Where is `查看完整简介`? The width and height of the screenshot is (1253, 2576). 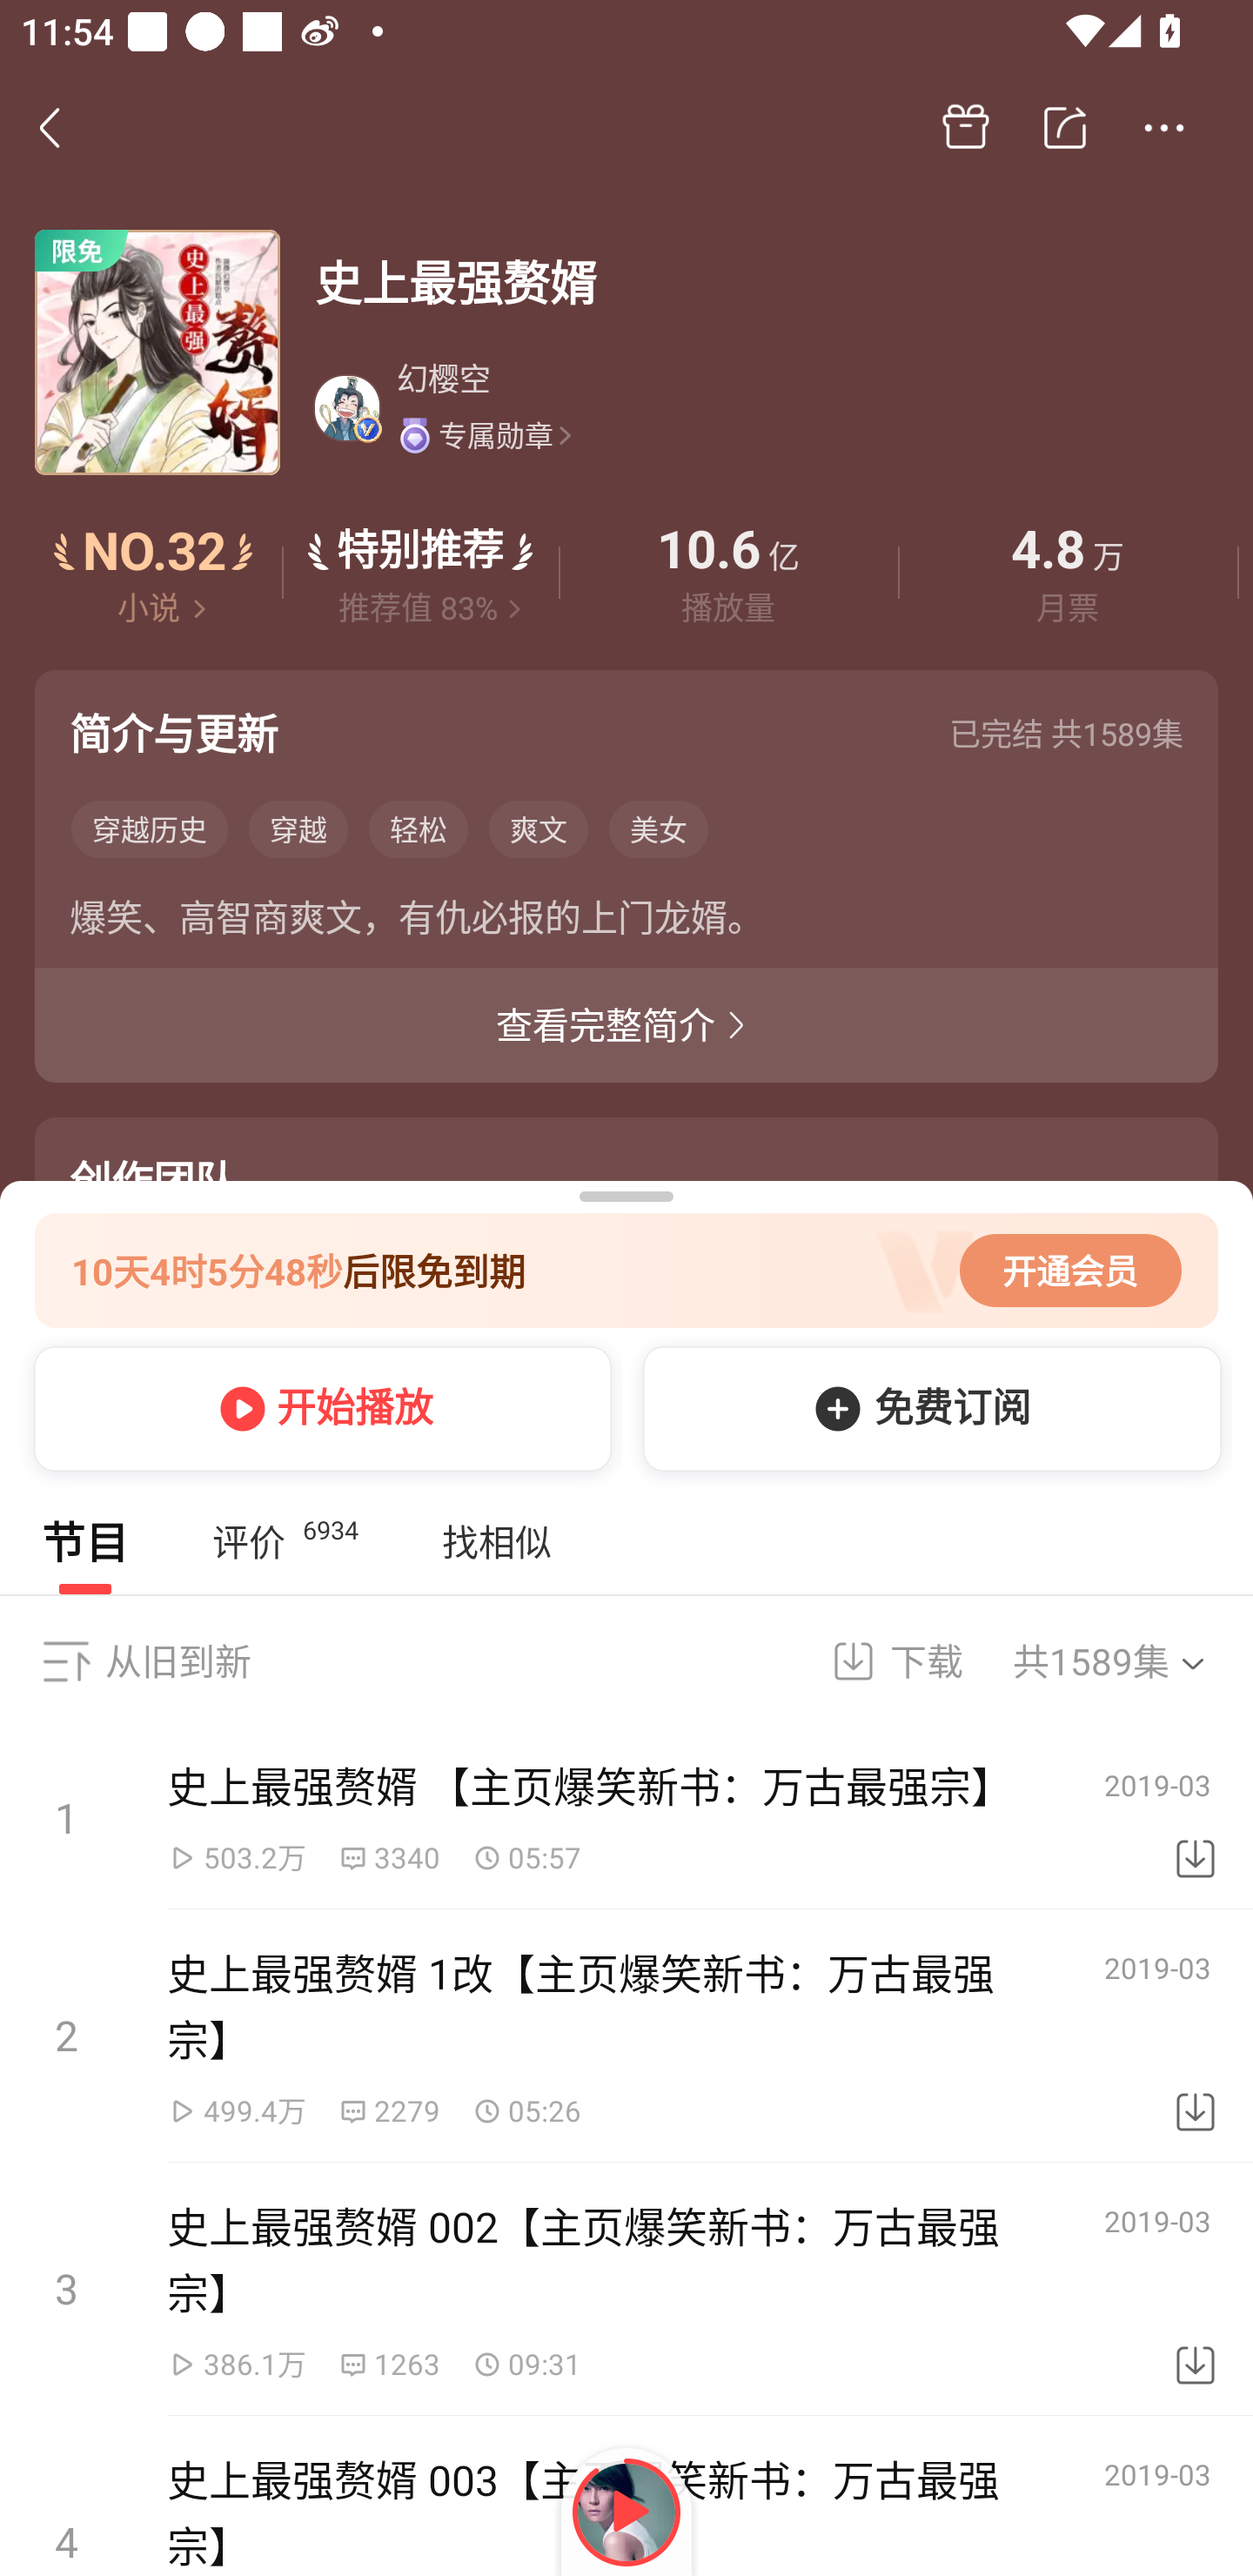 查看完整简介 is located at coordinates (626, 1025).